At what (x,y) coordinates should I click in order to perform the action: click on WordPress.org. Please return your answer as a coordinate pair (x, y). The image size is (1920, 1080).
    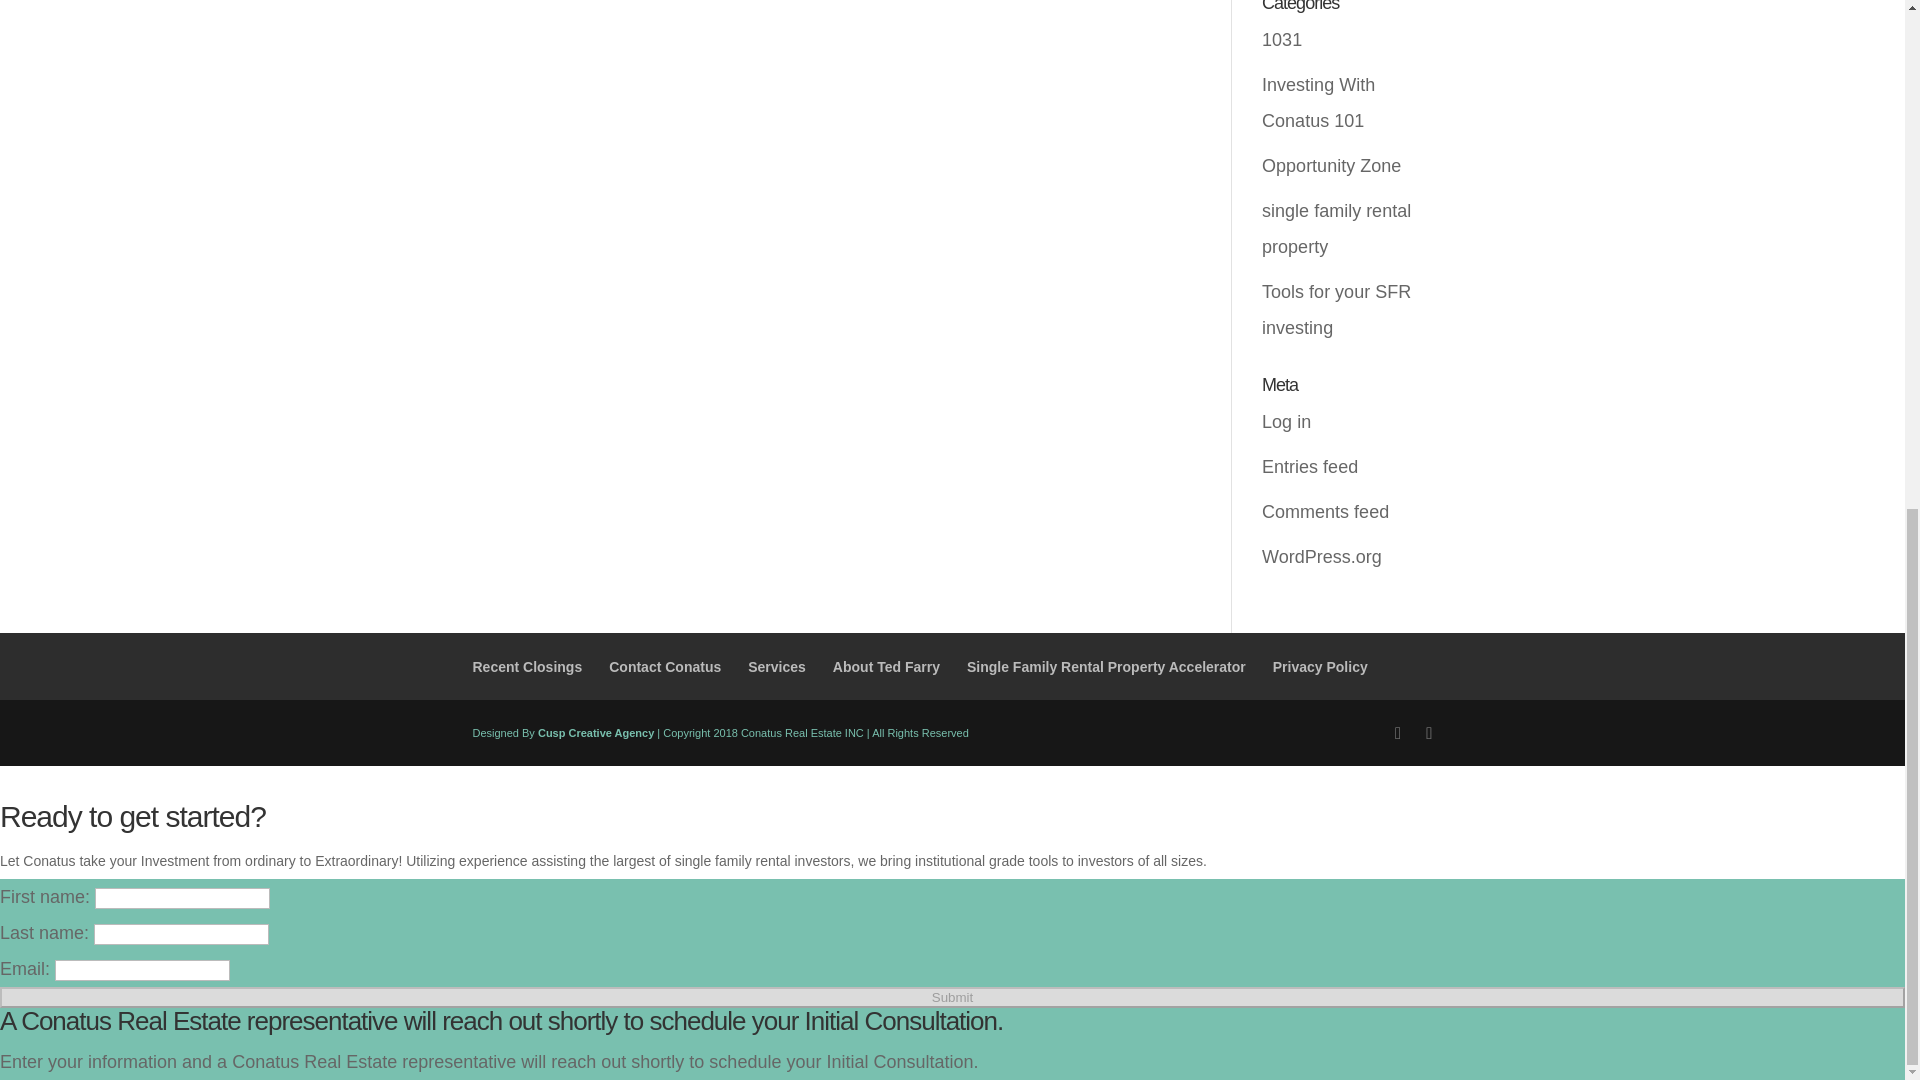
    Looking at the image, I should click on (1322, 556).